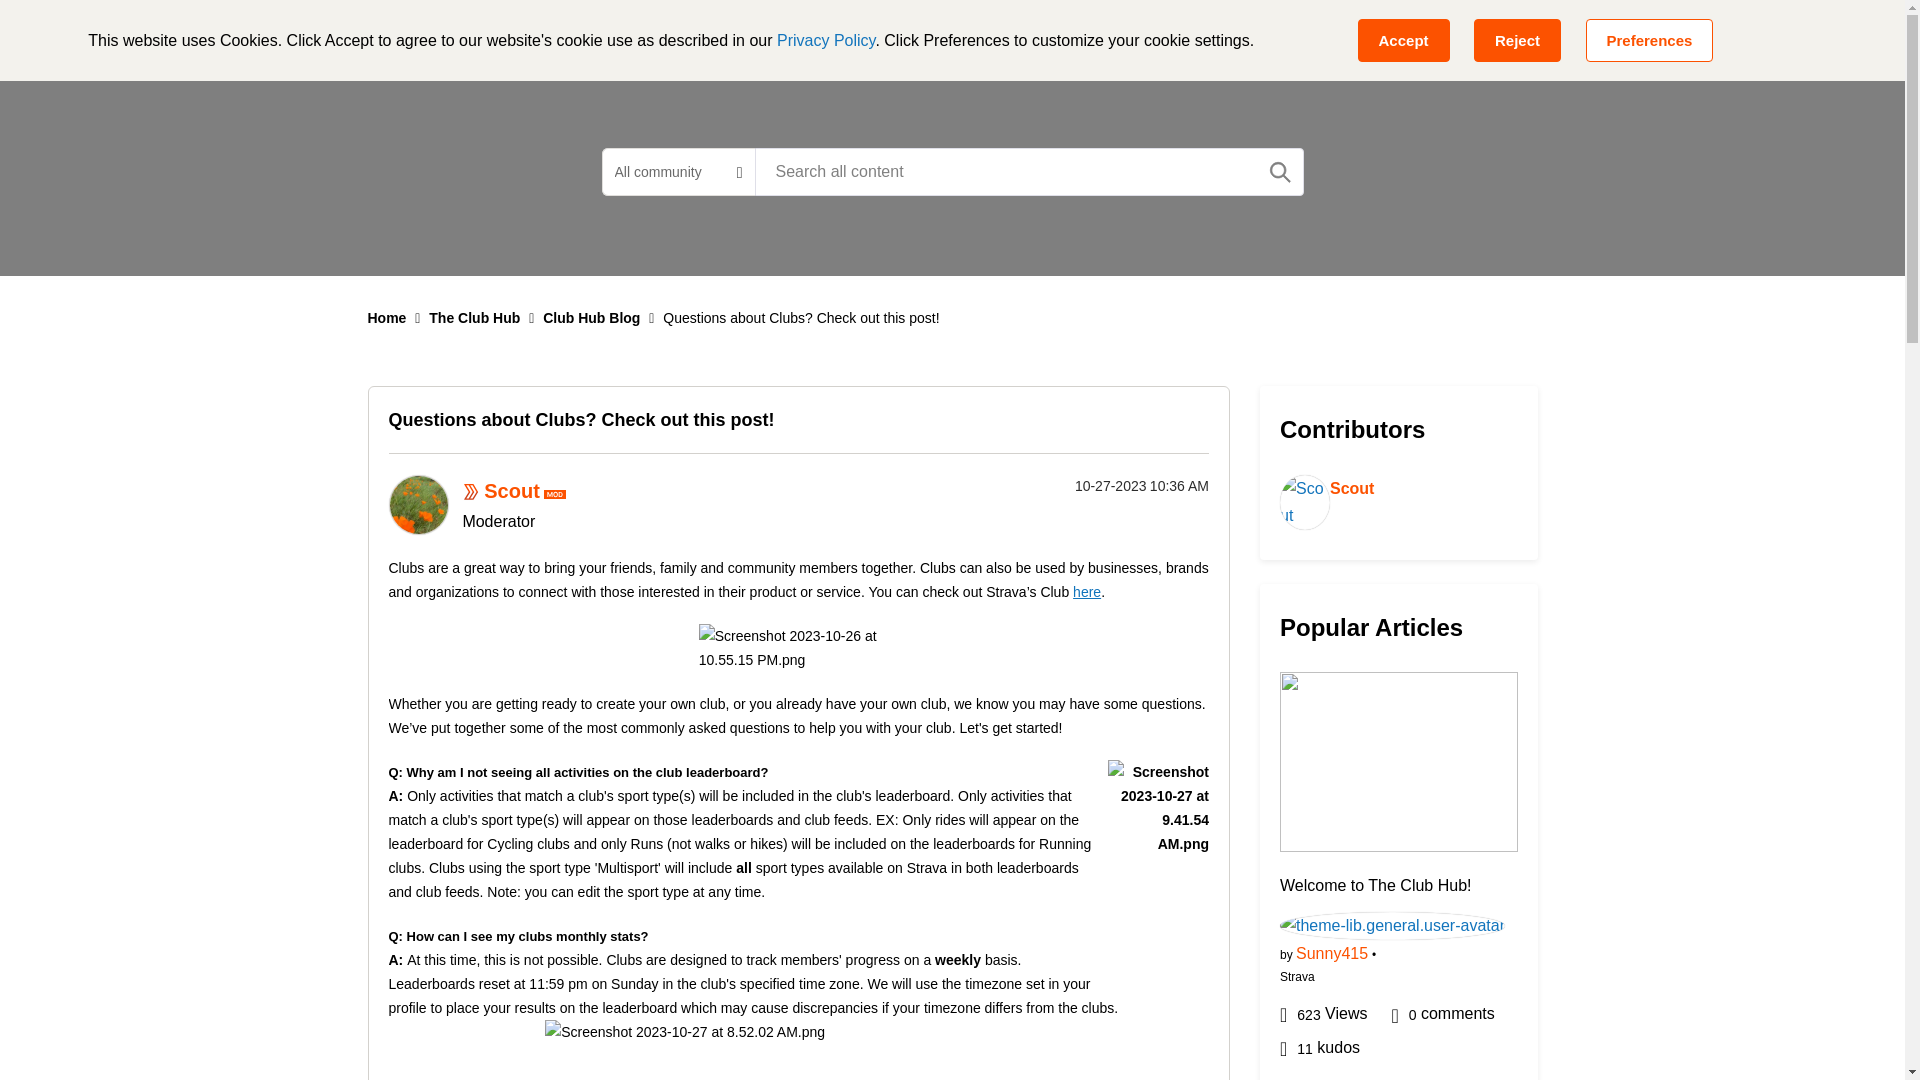 The height and width of the screenshot is (1080, 1920). Describe the element at coordinates (1403, 40) in the screenshot. I see `Accept` at that location.